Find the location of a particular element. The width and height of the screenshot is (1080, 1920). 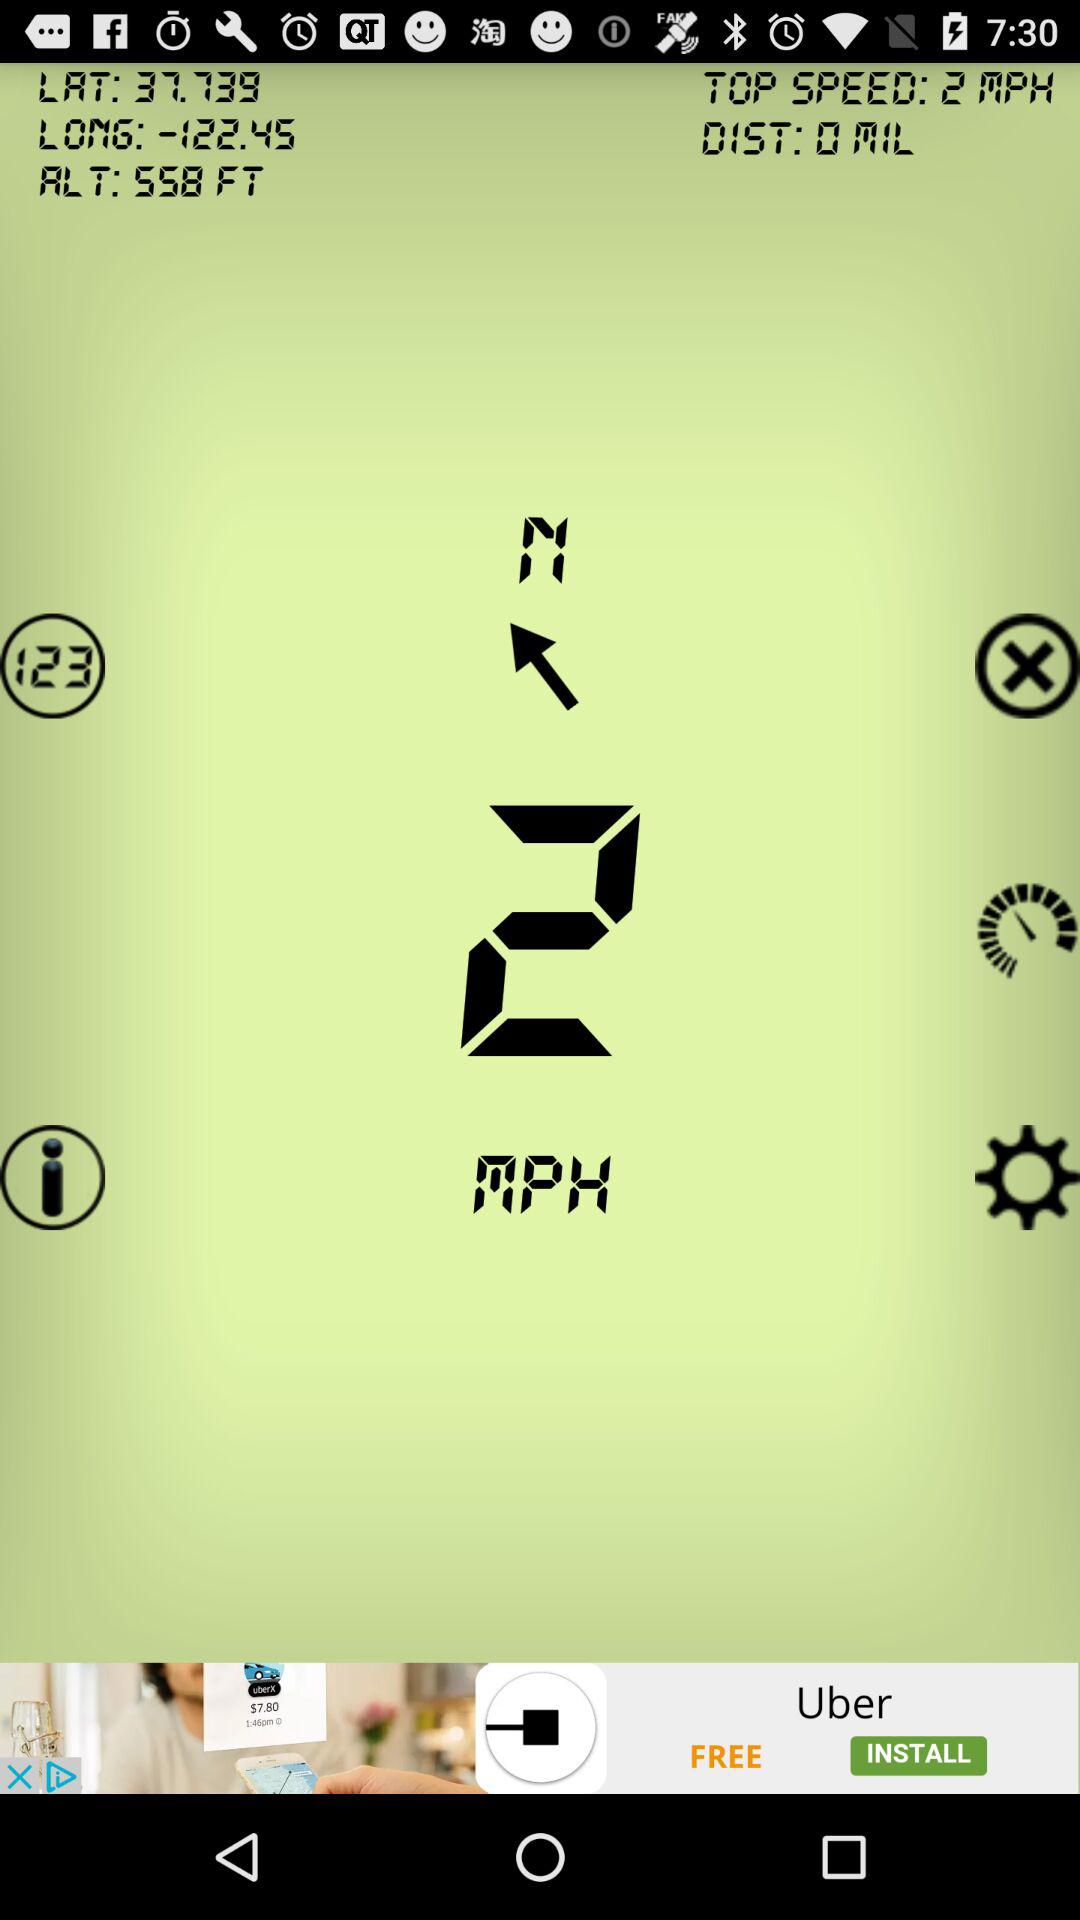

access app settings is located at coordinates (1028, 1178).